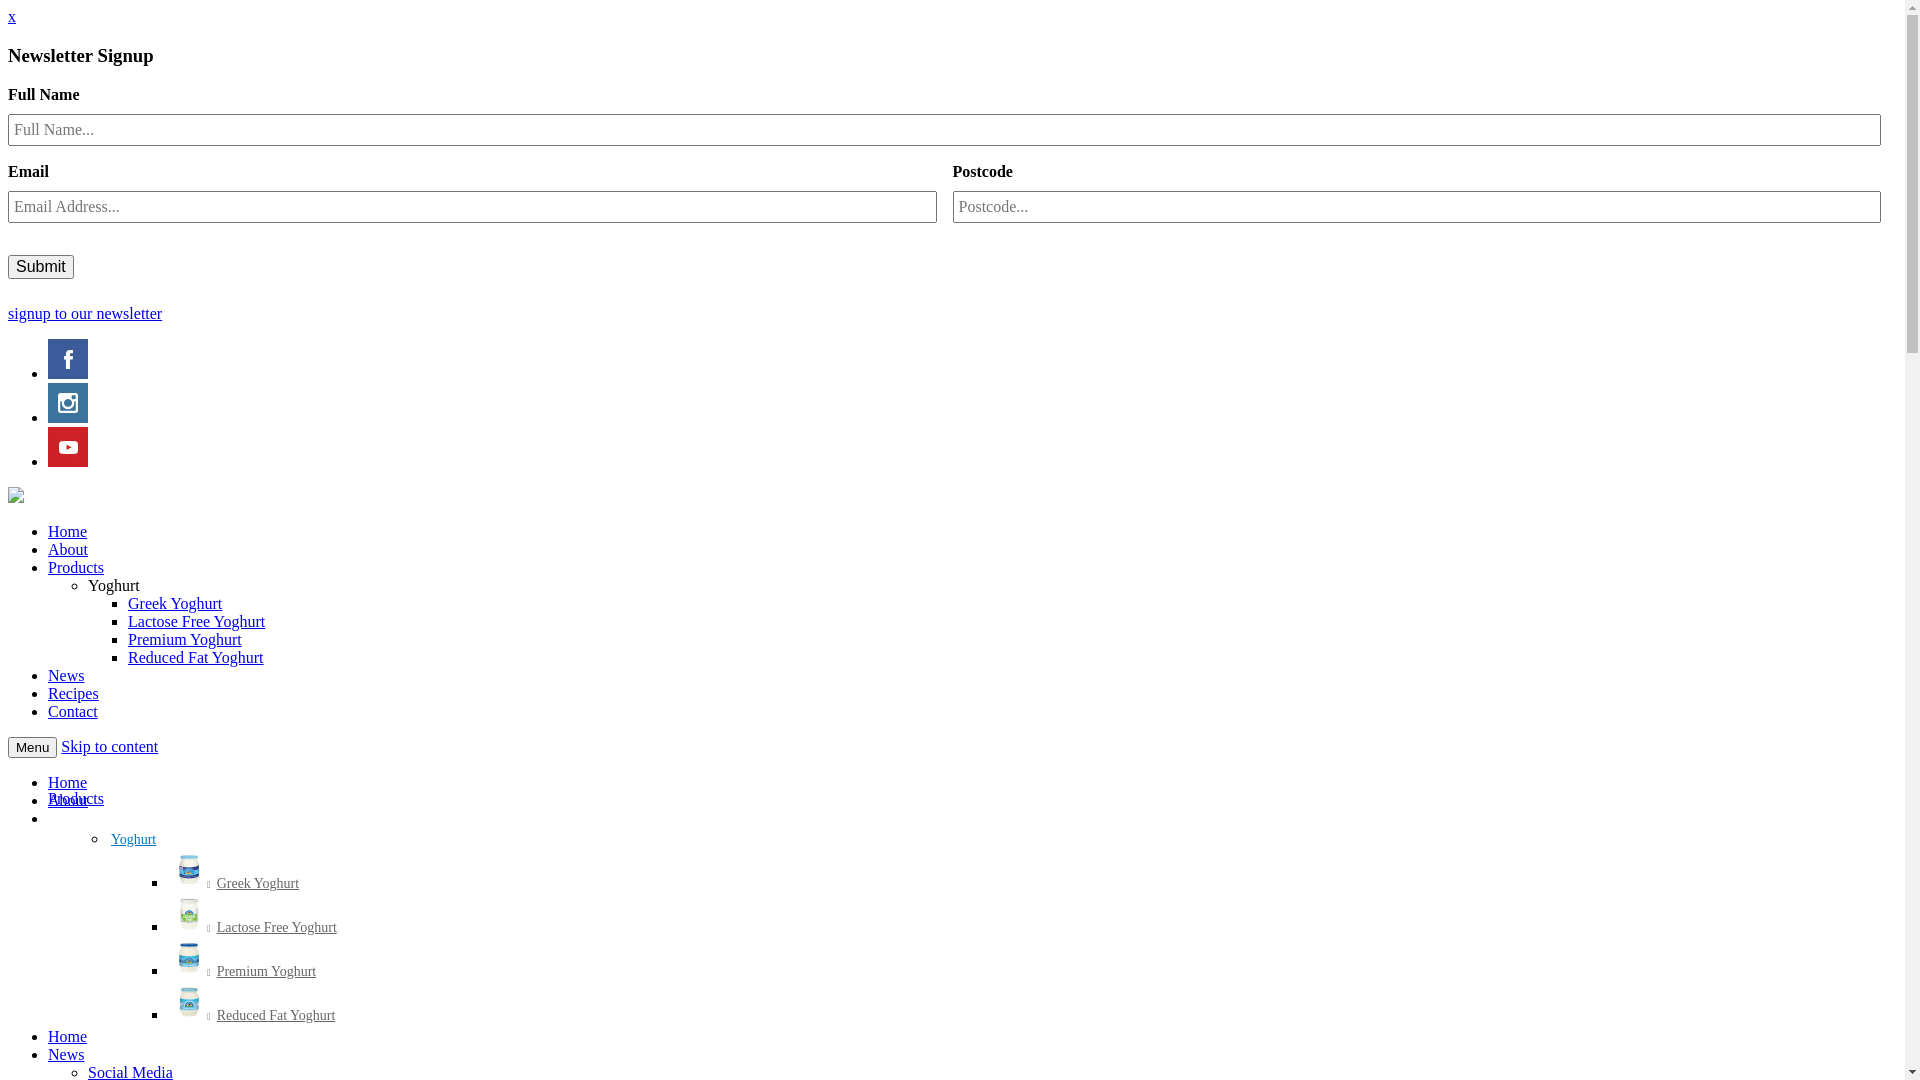 Image resolution: width=1920 pixels, height=1080 pixels. What do you see at coordinates (68, 782) in the screenshot?
I see `Home` at bounding box center [68, 782].